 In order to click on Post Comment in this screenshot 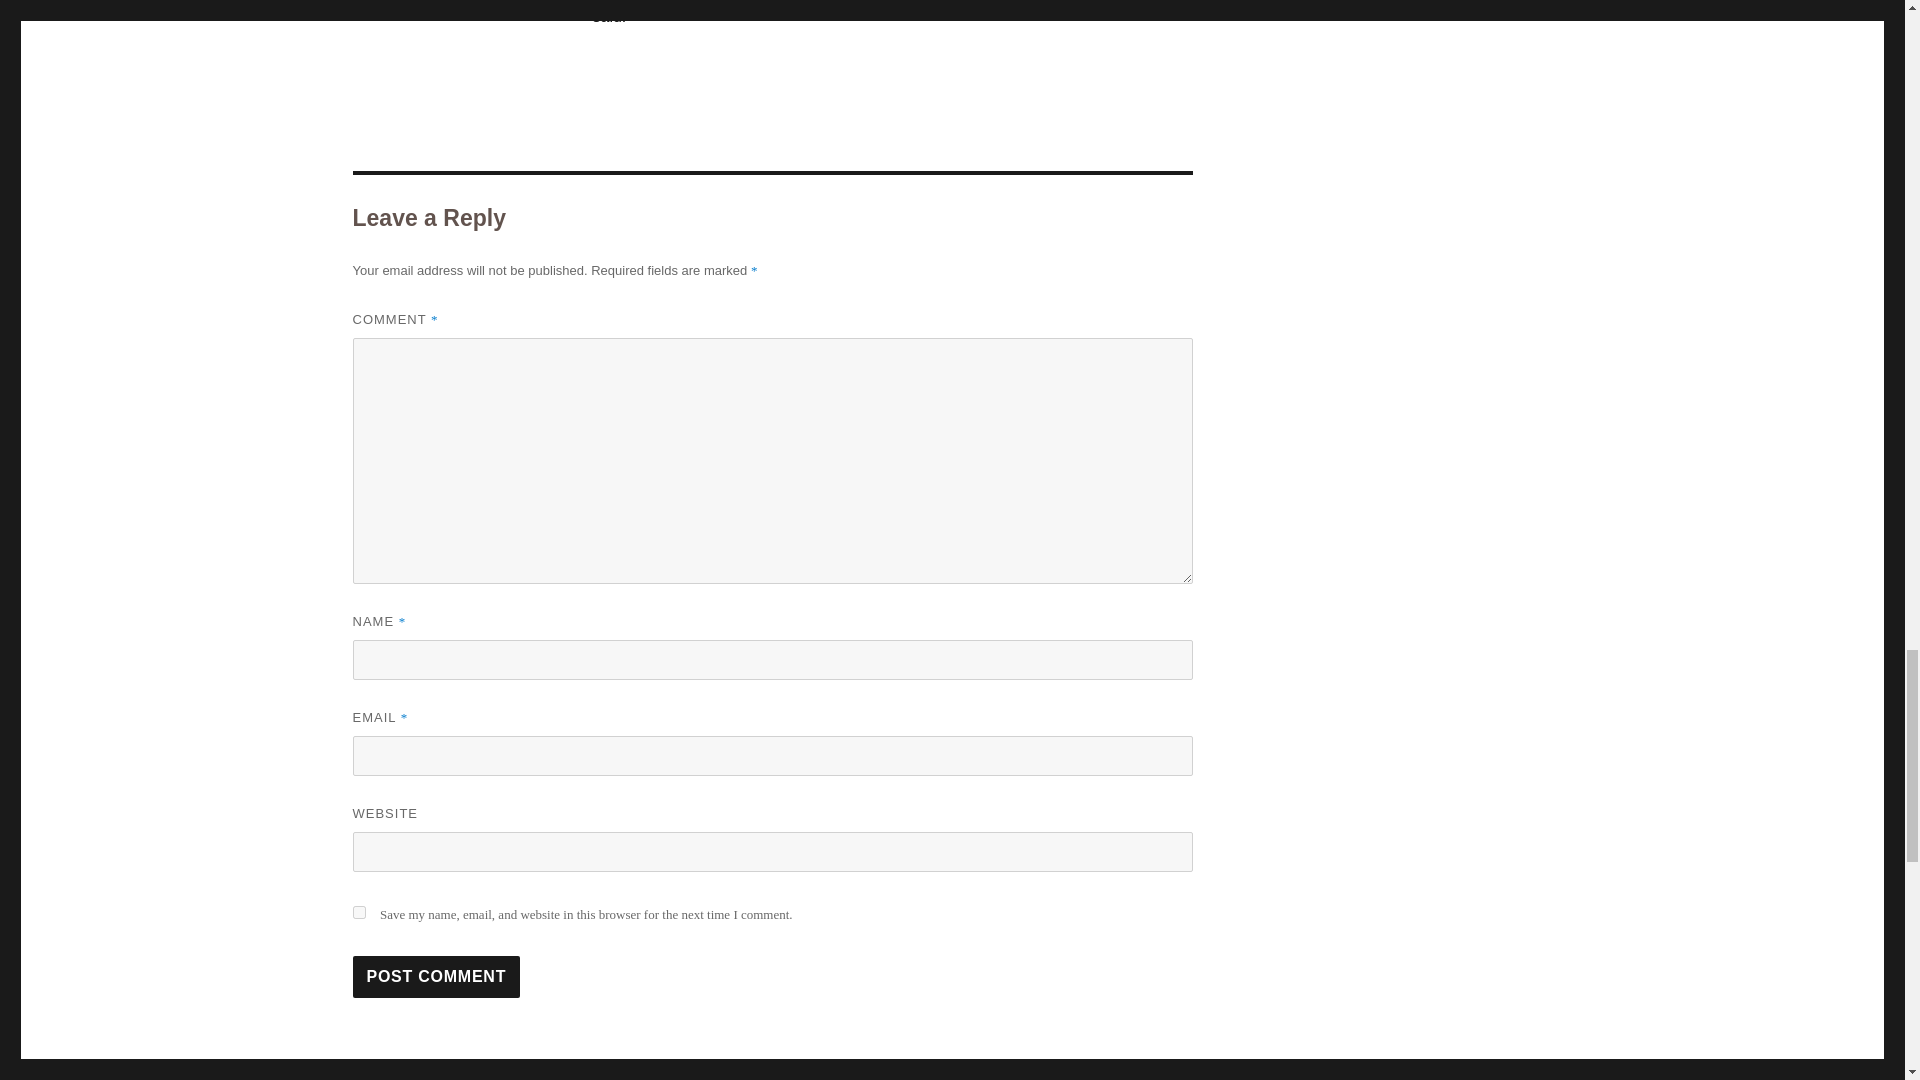, I will do `click(436, 976)`.